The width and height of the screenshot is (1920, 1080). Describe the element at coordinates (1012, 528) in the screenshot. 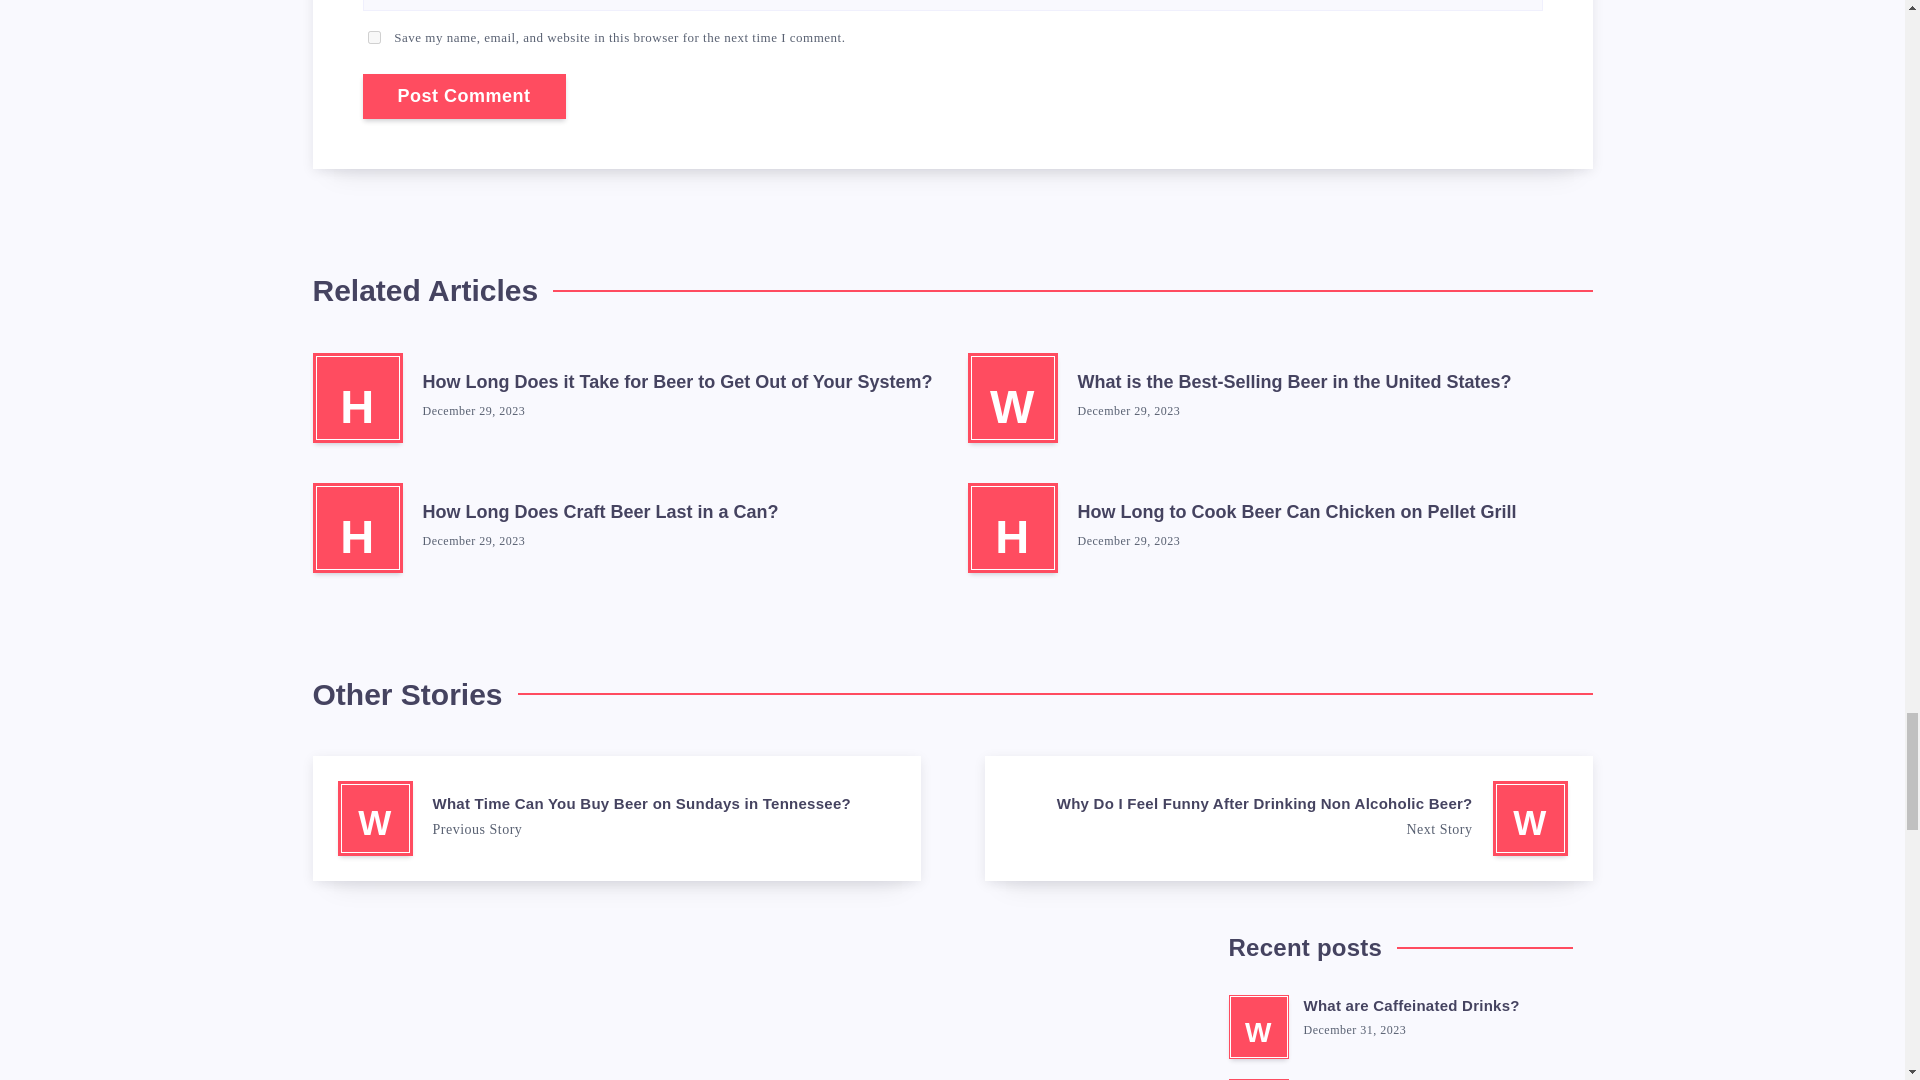

I see `H` at that location.